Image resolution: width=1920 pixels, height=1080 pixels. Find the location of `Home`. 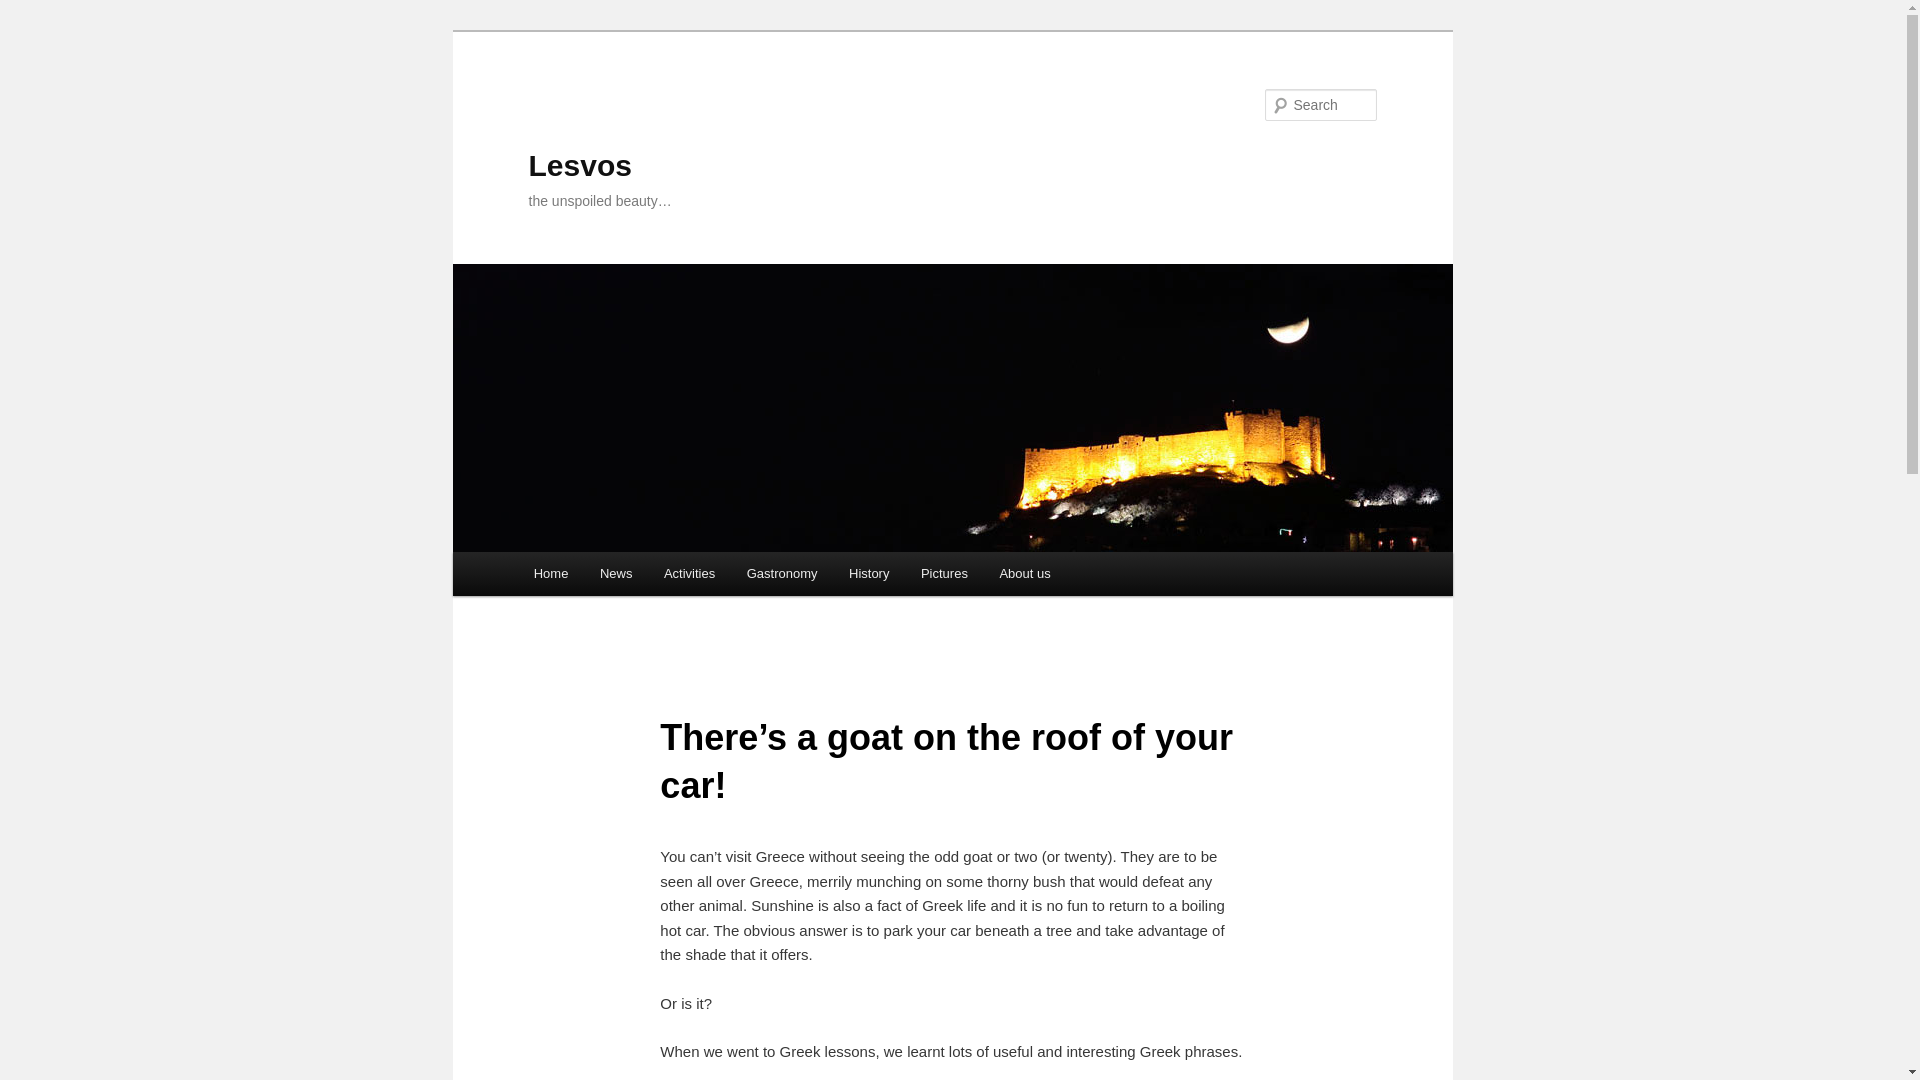

Home is located at coordinates (550, 573).